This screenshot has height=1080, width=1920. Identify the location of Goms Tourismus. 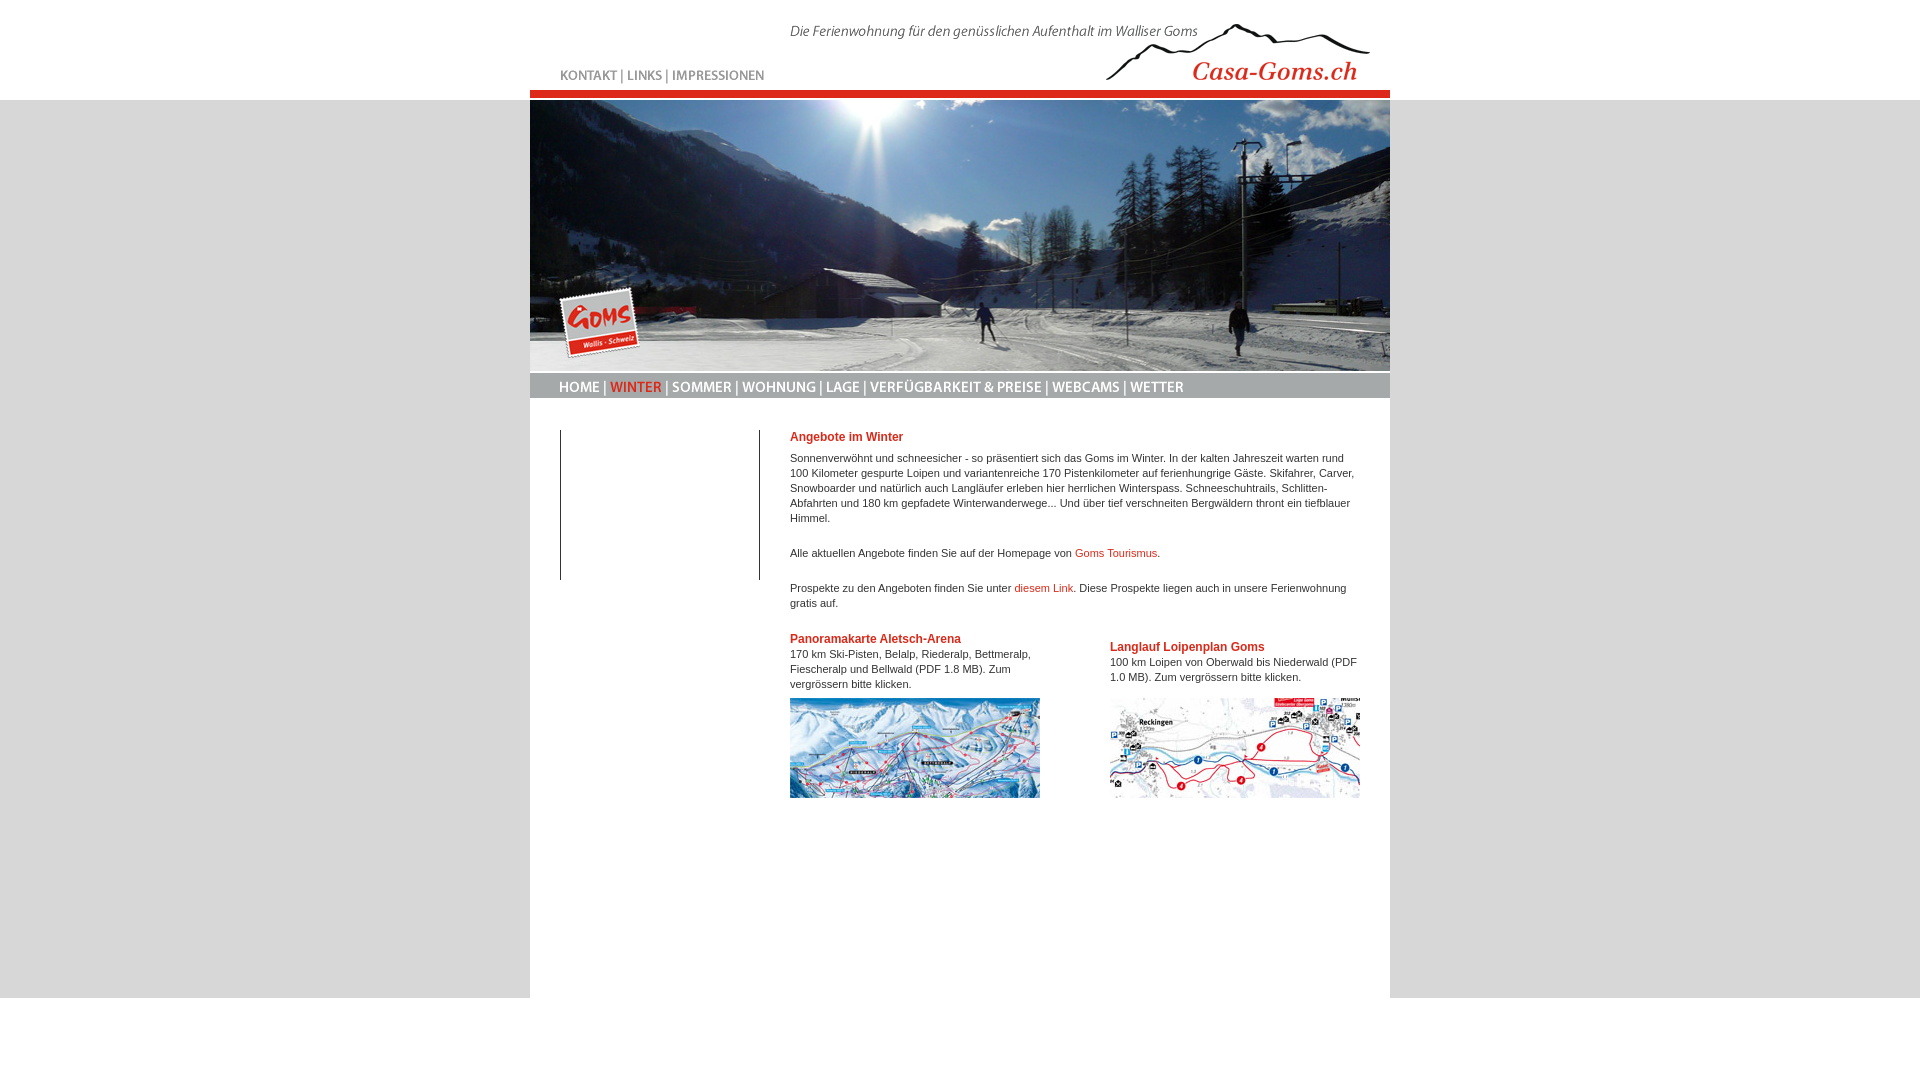
(1116, 553).